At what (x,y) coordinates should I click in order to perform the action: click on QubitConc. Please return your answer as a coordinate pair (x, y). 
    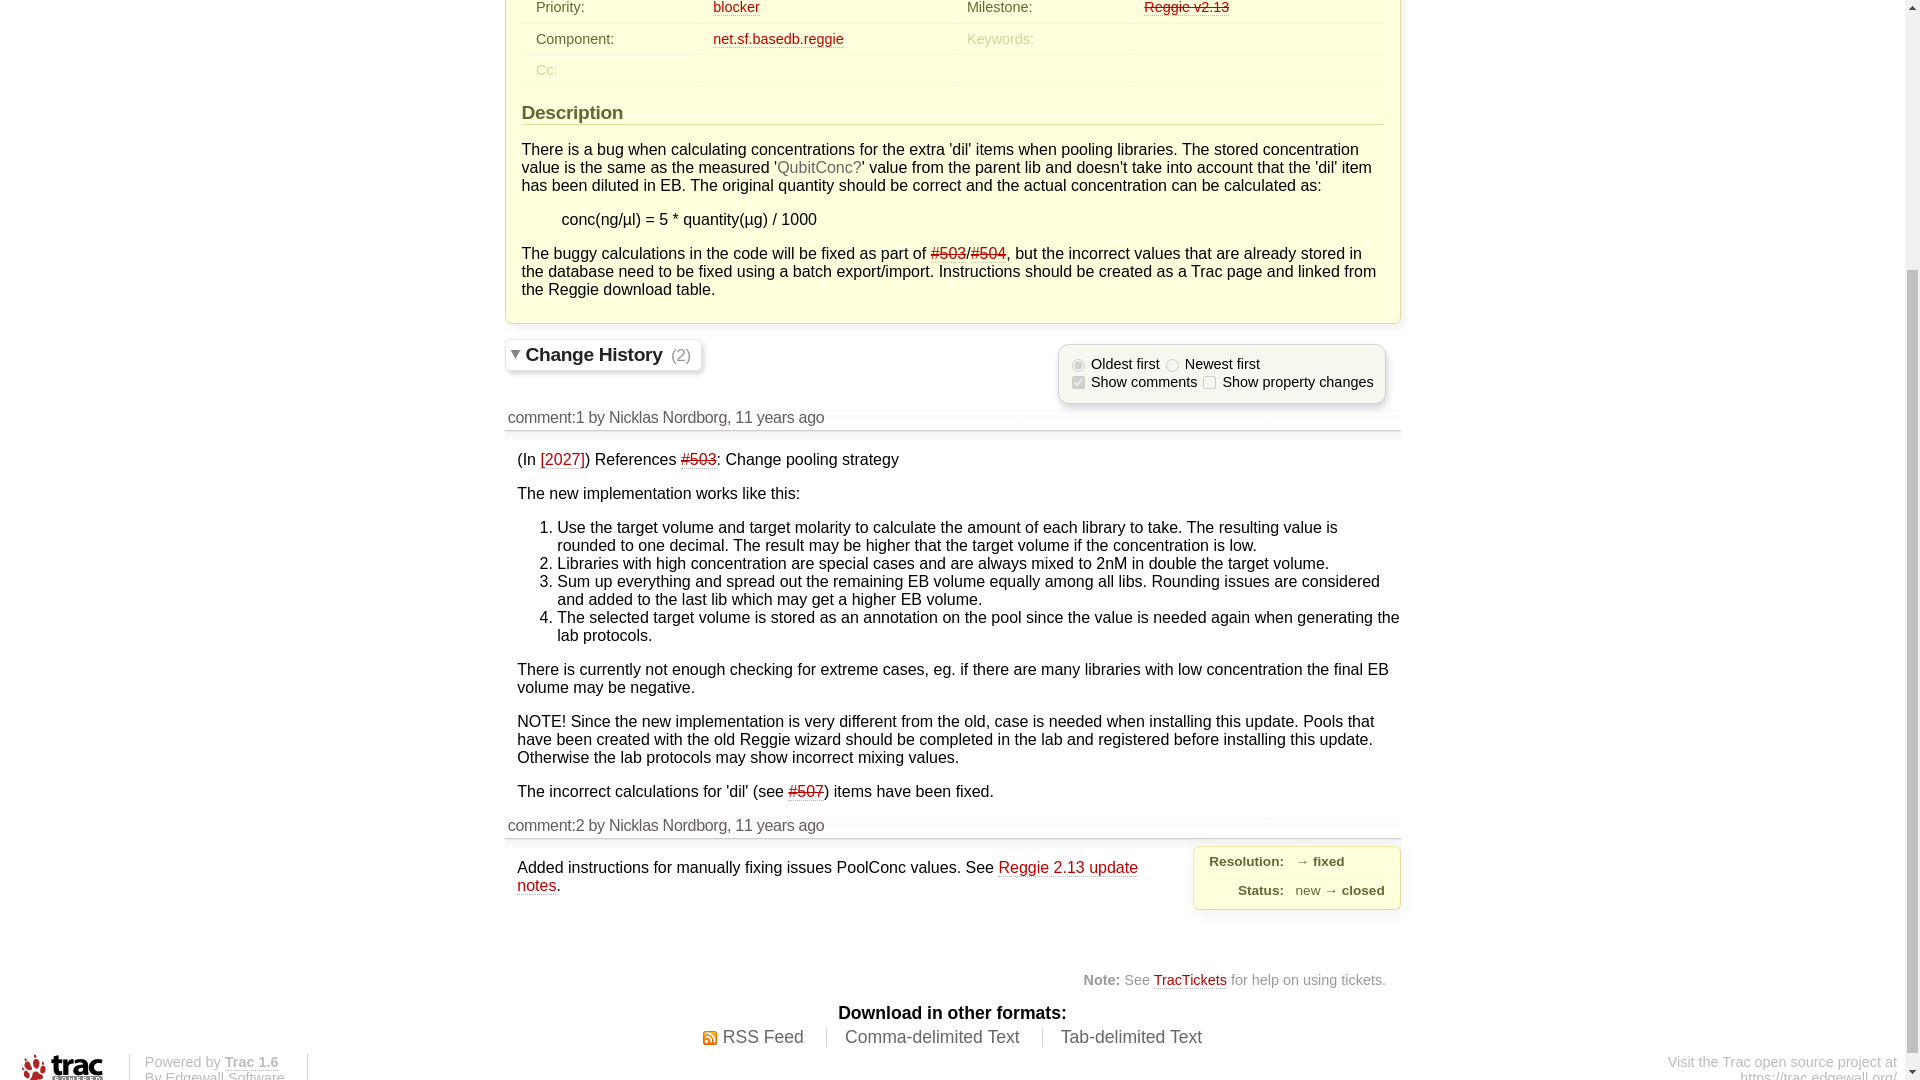
    Looking at the image, I should click on (820, 167).